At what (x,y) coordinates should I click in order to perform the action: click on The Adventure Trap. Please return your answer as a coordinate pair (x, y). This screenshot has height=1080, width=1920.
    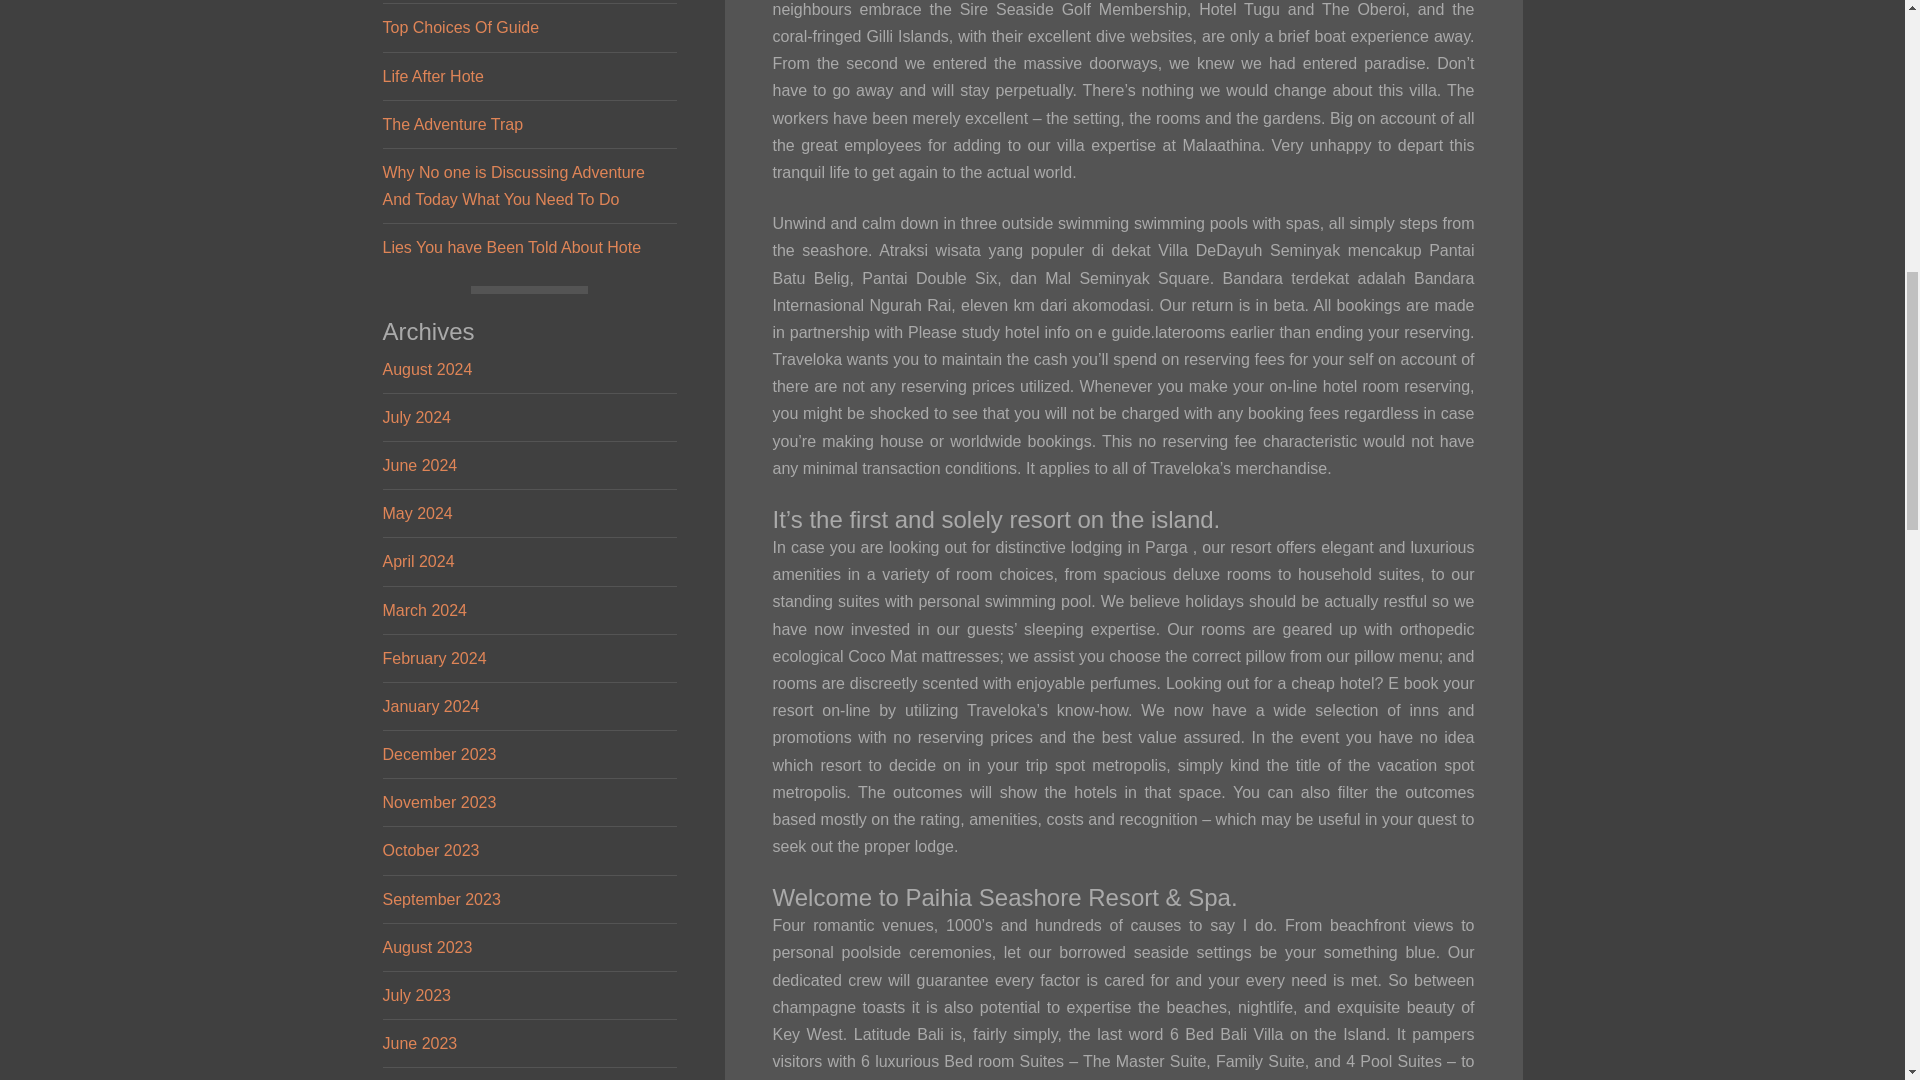
    Looking at the image, I should click on (452, 124).